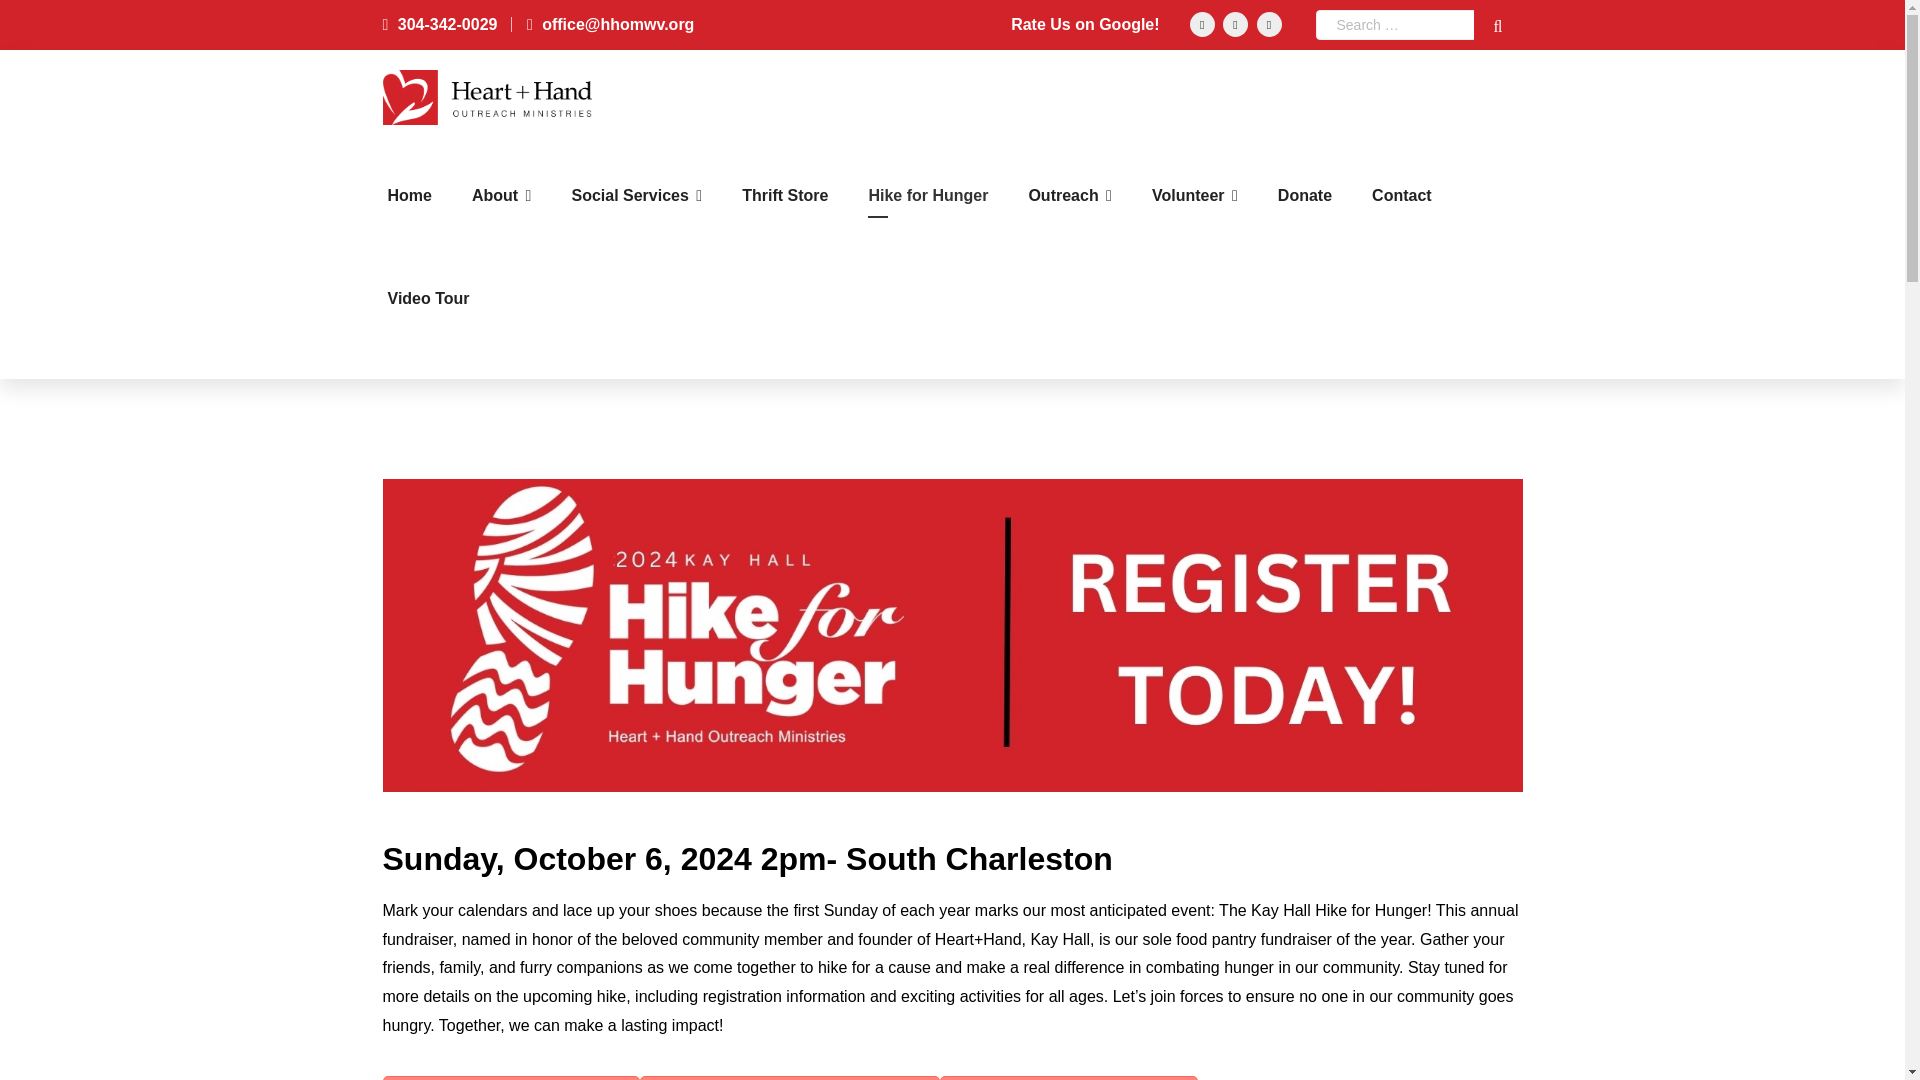 Image resolution: width=1920 pixels, height=1080 pixels. What do you see at coordinates (440, 24) in the screenshot?
I see `304-342-0029` at bounding box center [440, 24].